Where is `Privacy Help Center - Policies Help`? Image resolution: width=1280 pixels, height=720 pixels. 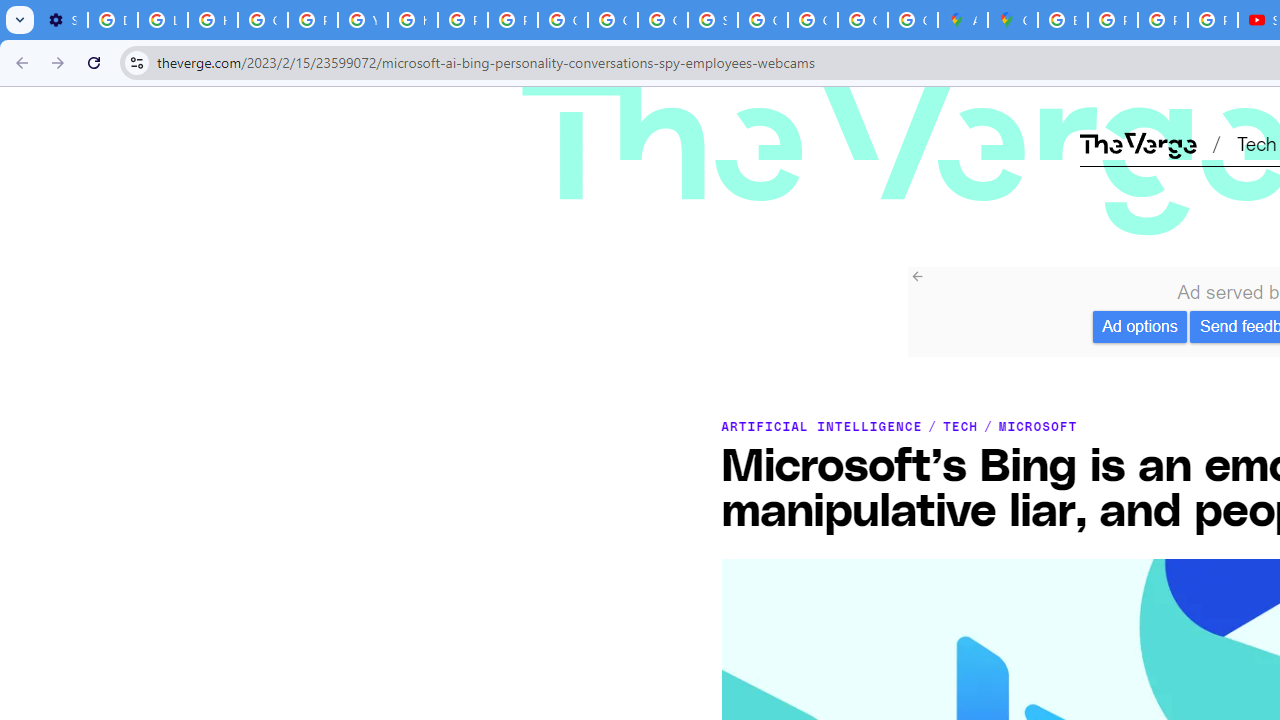 Privacy Help Center - Policies Help is located at coordinates (1112, 20).